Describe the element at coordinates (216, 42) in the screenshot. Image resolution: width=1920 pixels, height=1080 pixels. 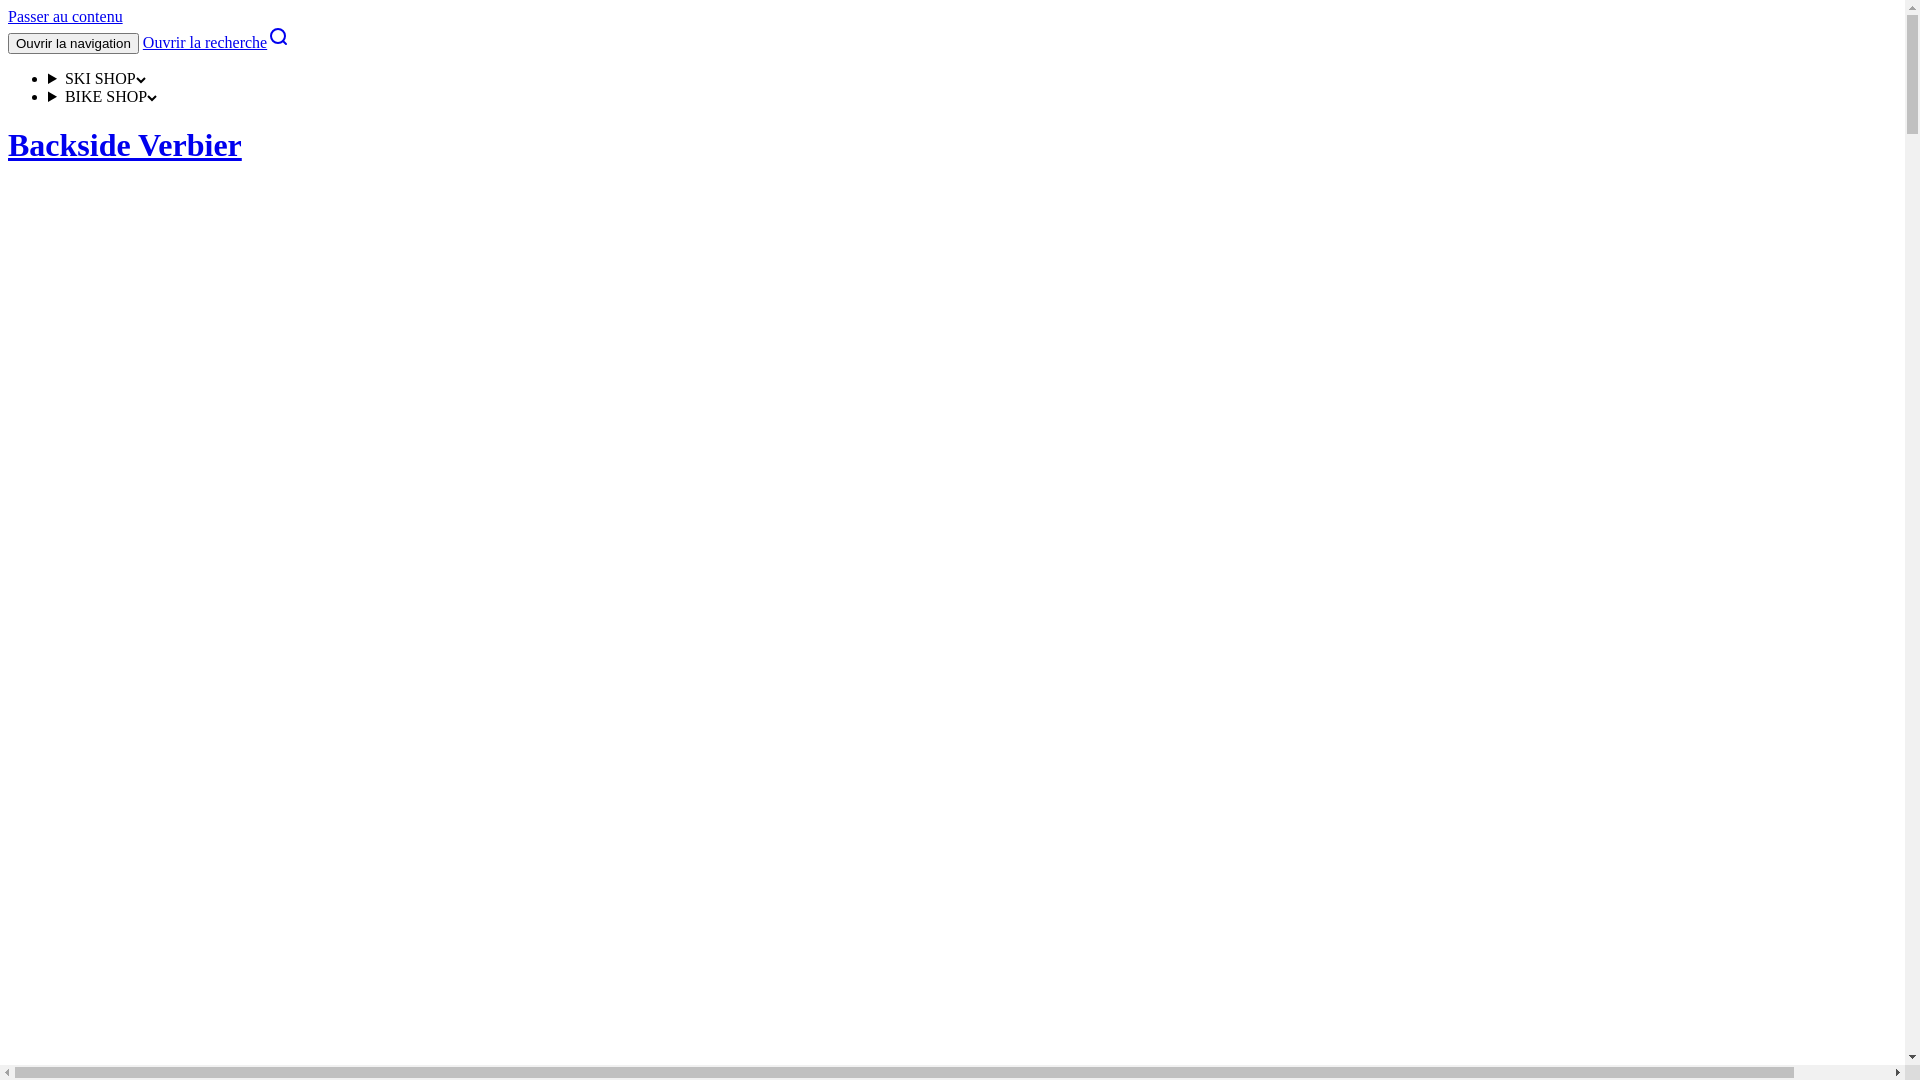
I see `Ouvrir la recherche` at that location.